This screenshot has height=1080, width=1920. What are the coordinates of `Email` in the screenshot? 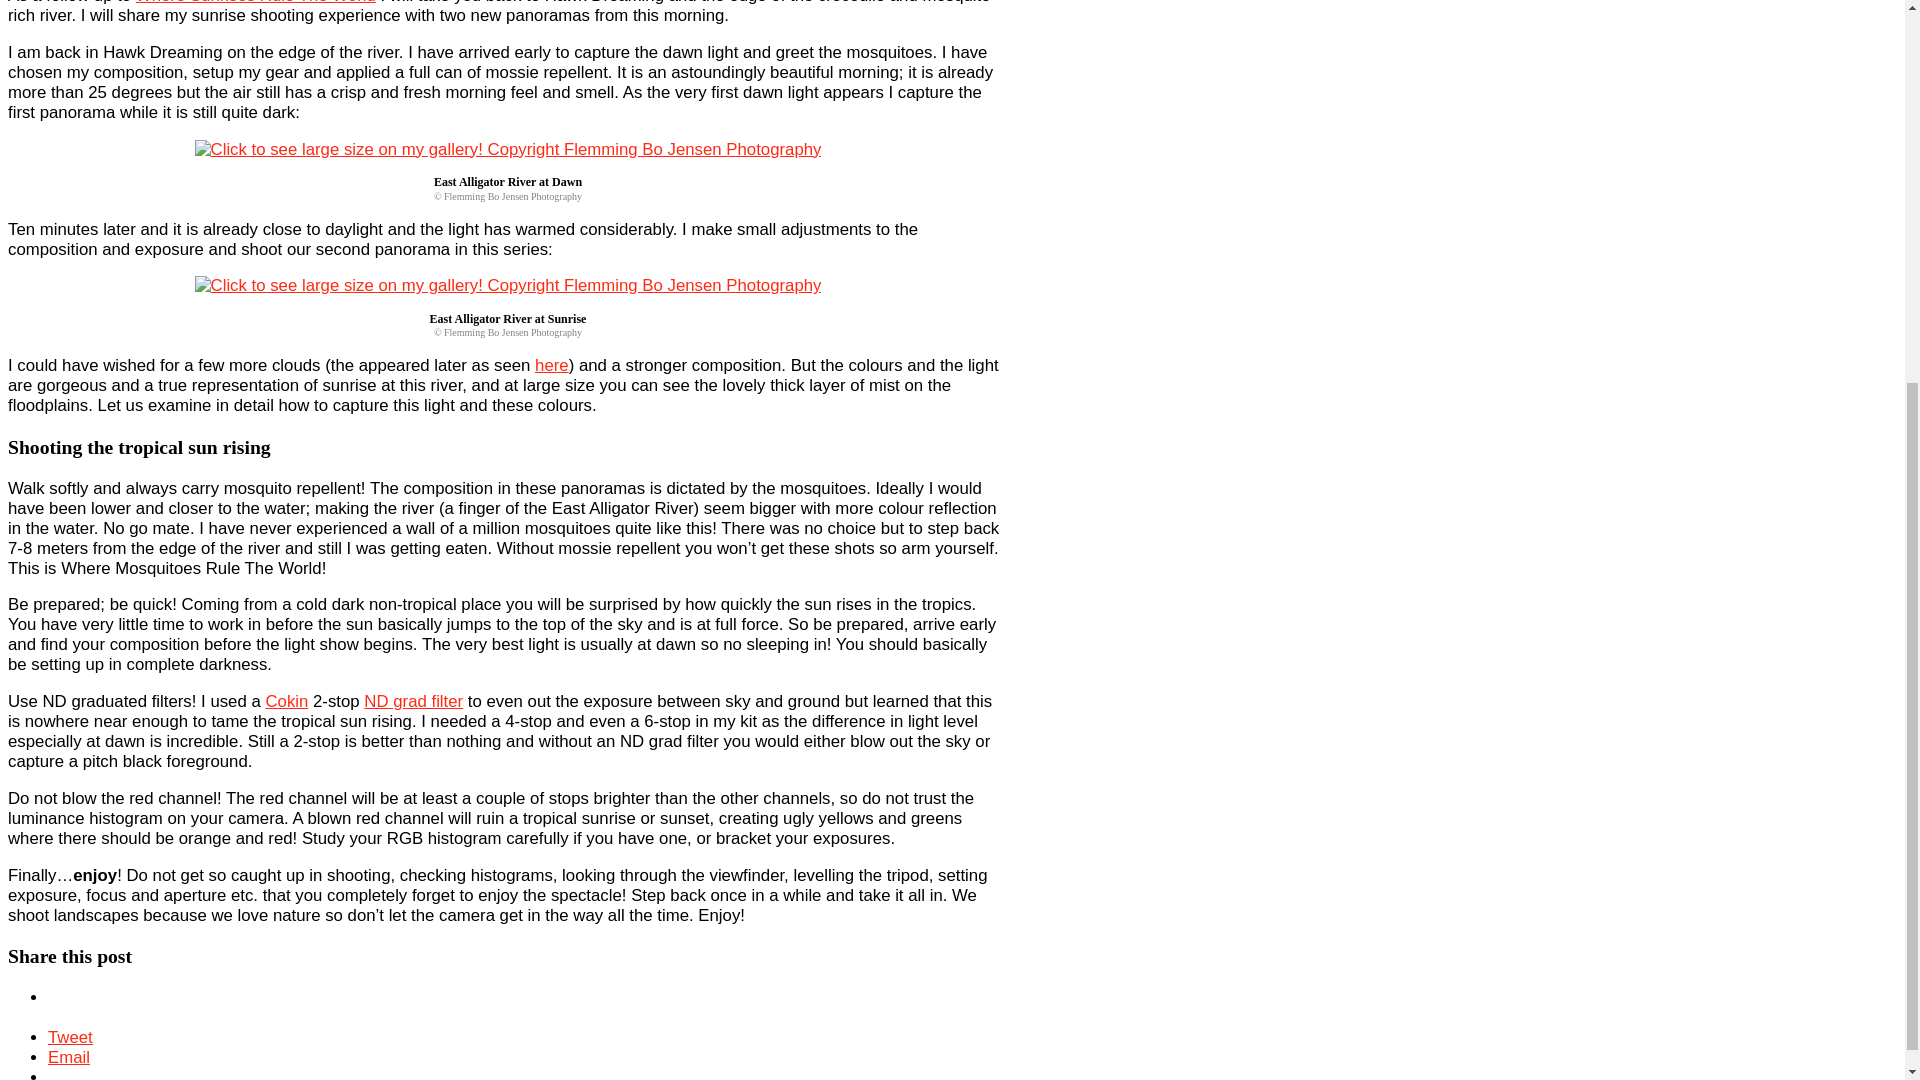 It's located at (543, 1004).